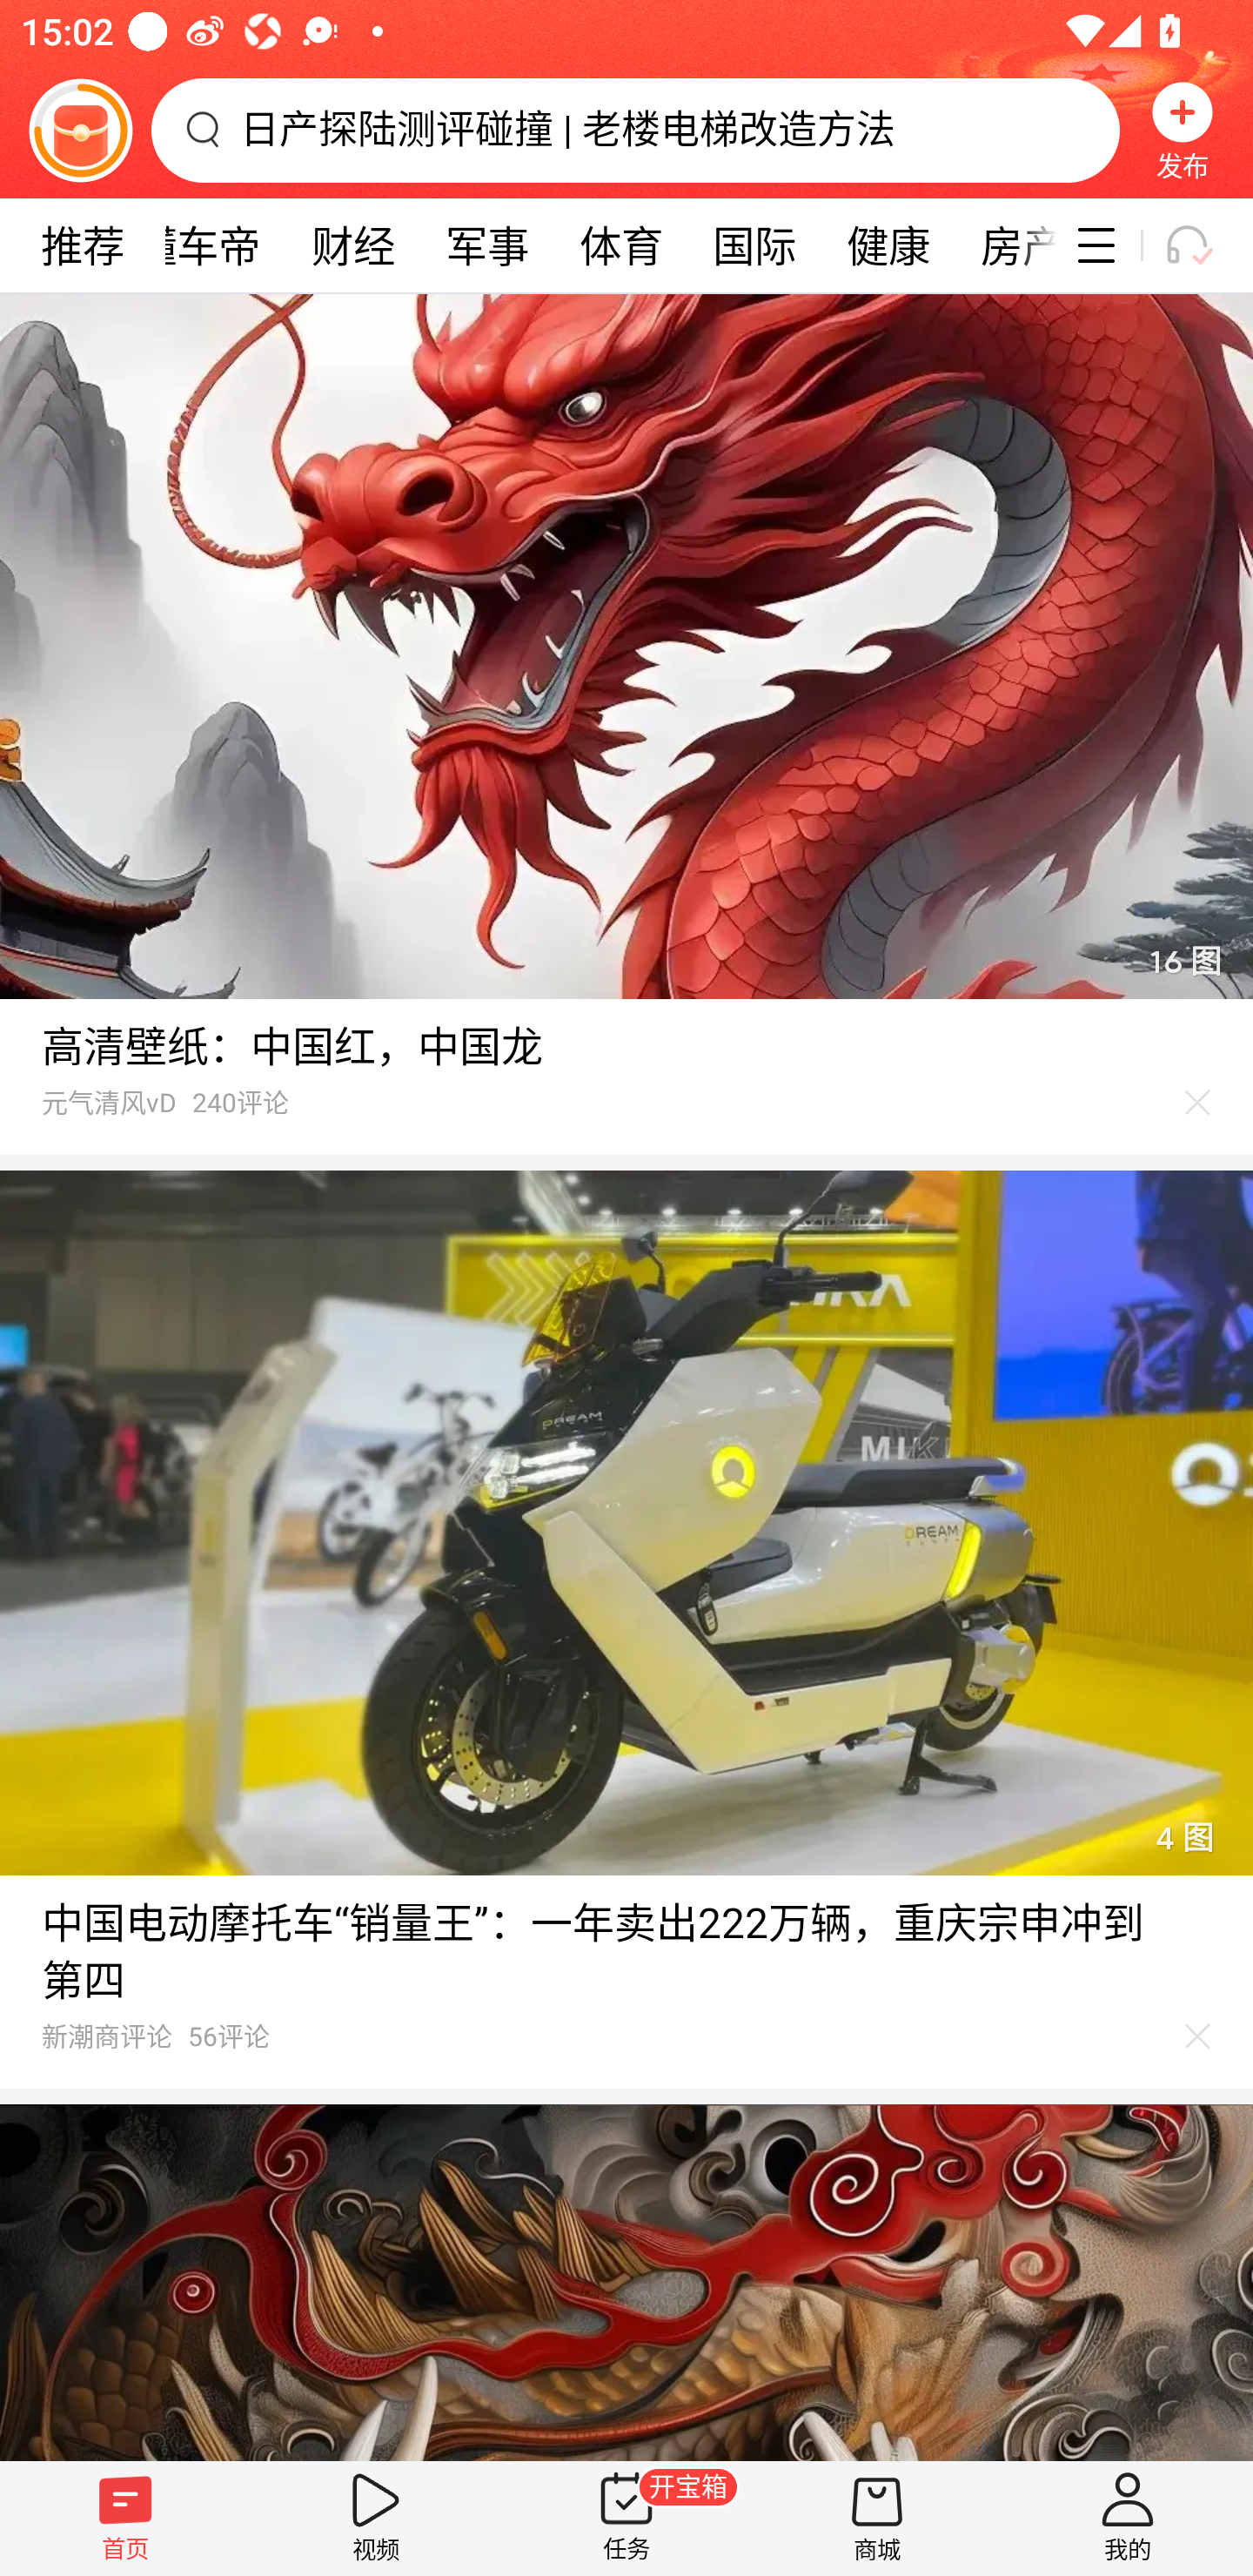 Image resolution: width=1253 pixels, height=2576 pixels. Describe the element at coordinates (1203, 245) in the screenshot. I see `听一听开关` at that location.